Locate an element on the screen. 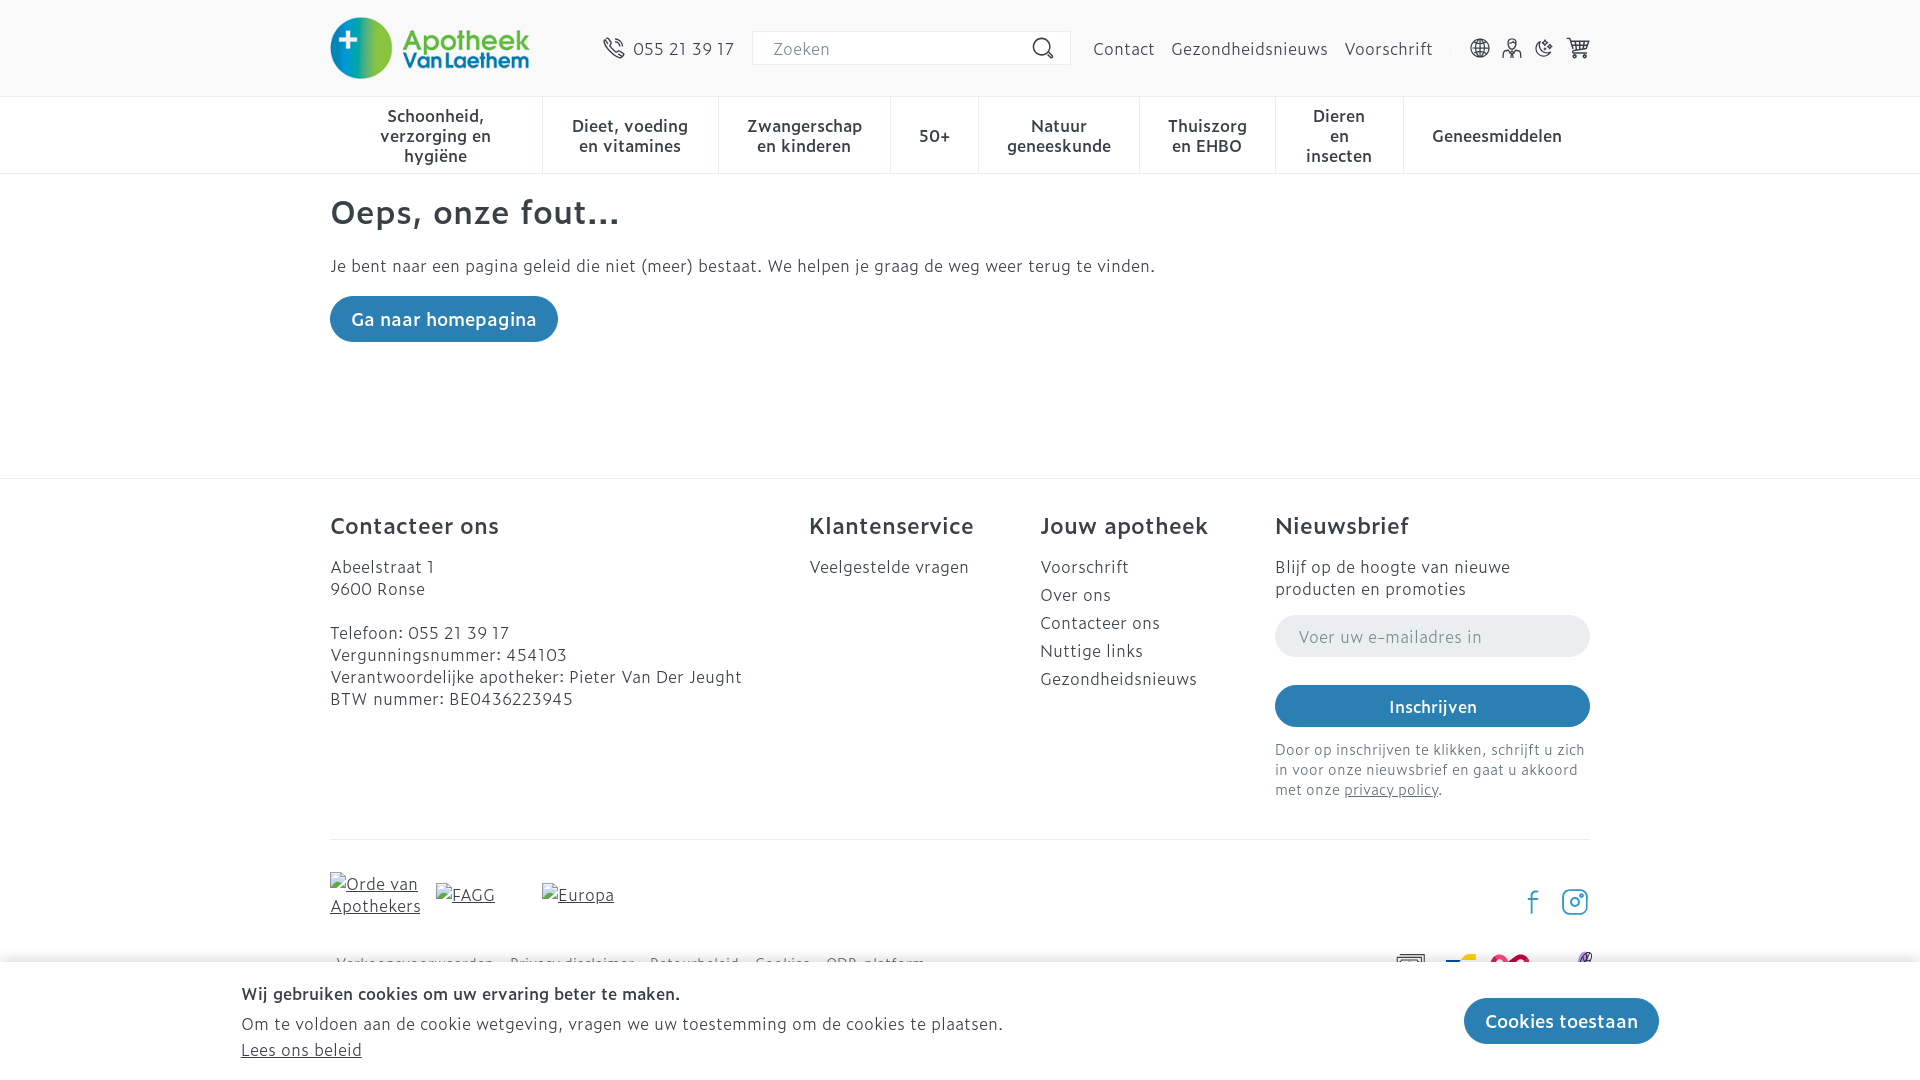 The image size is (1920, 1080). Inschrijven is located at coordinates (1432, 706).